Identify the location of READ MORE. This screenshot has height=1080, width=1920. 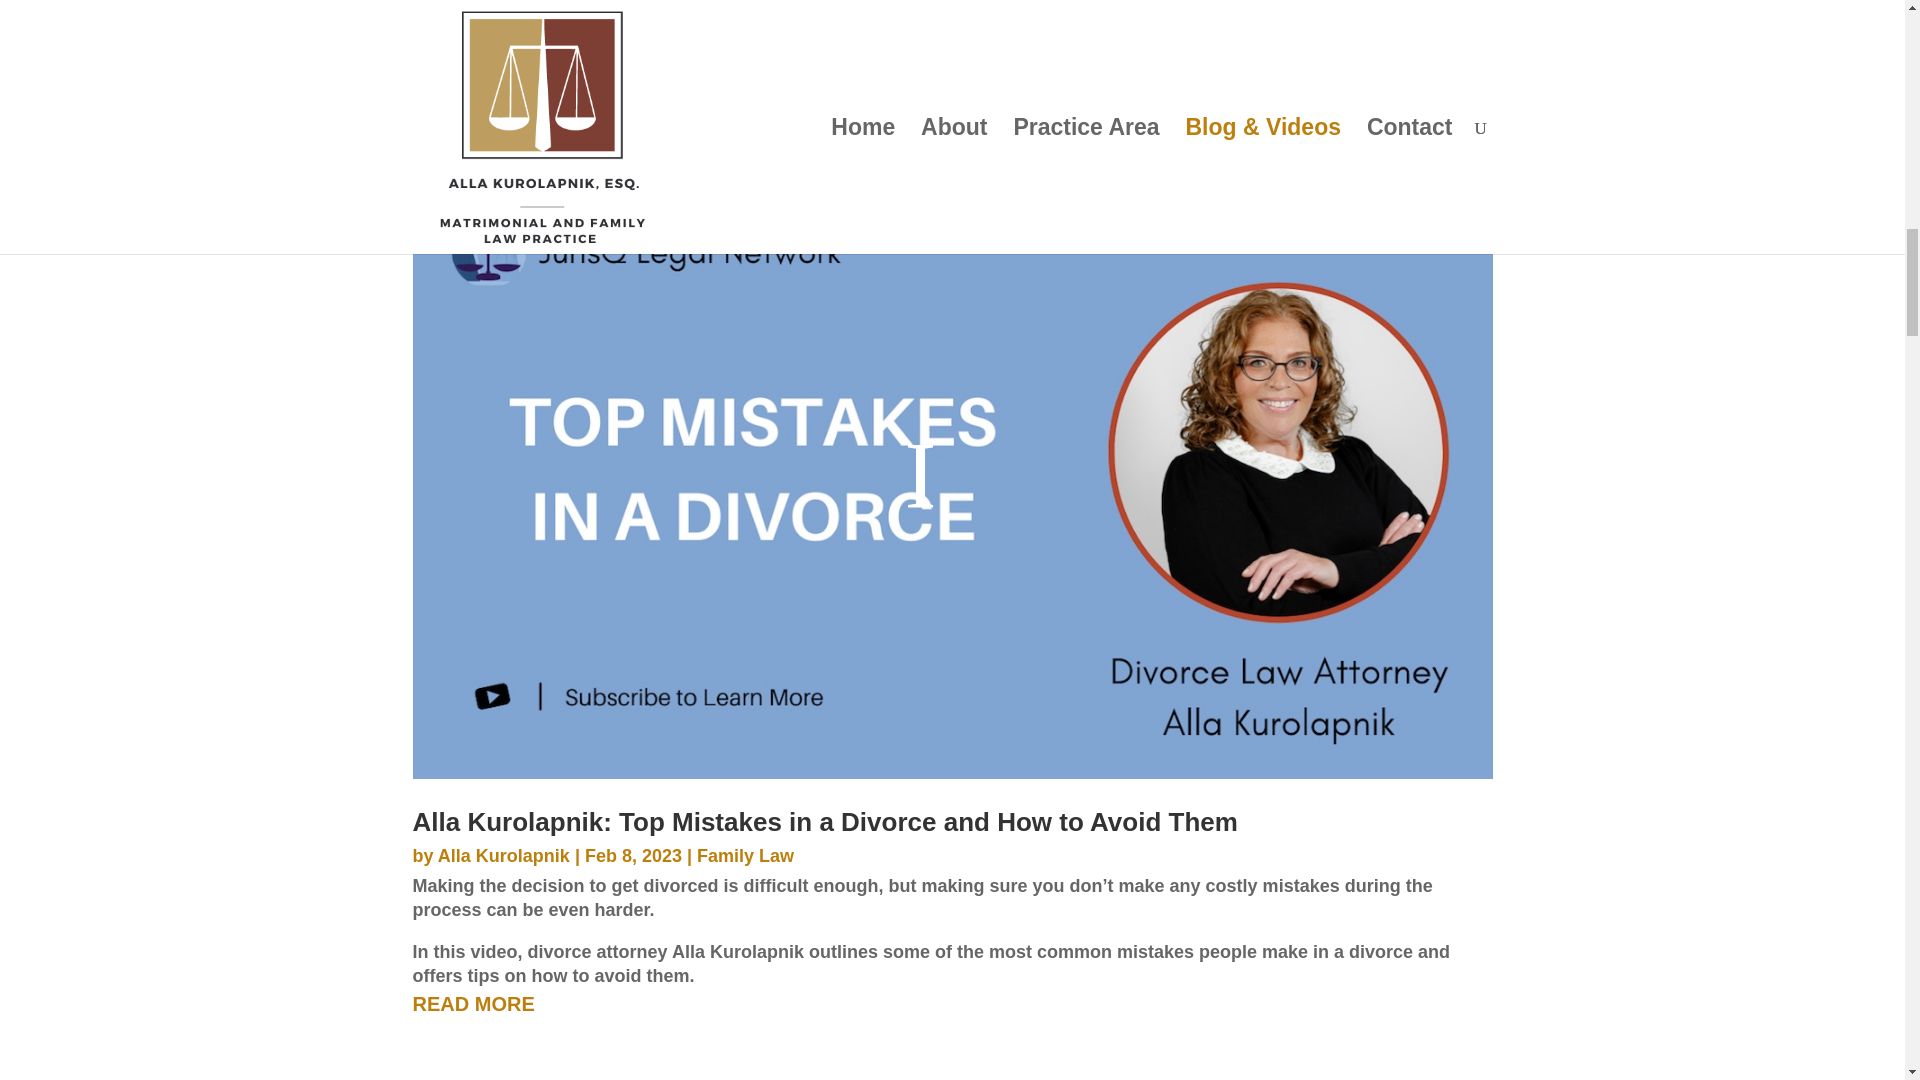
(952, 94).